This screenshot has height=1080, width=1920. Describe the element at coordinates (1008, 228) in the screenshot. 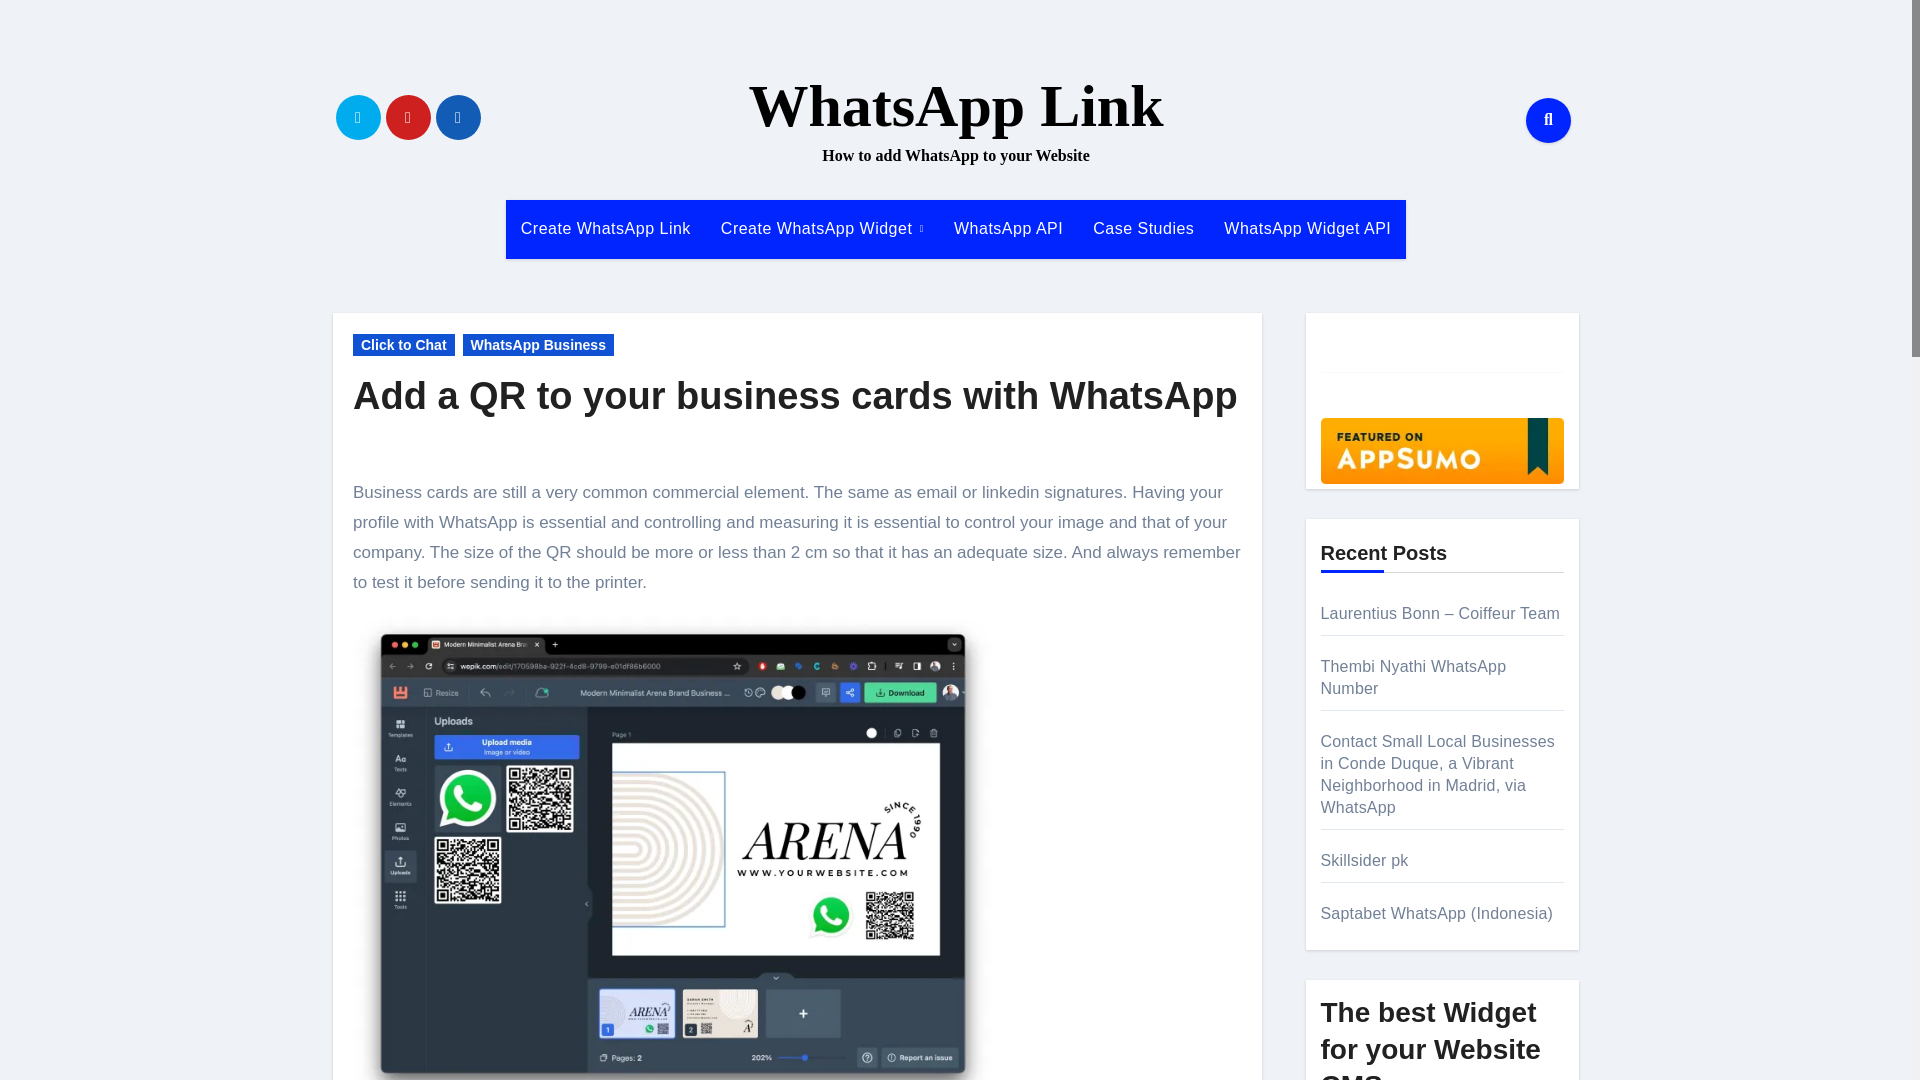

I see `WhatsApp API` at that location.